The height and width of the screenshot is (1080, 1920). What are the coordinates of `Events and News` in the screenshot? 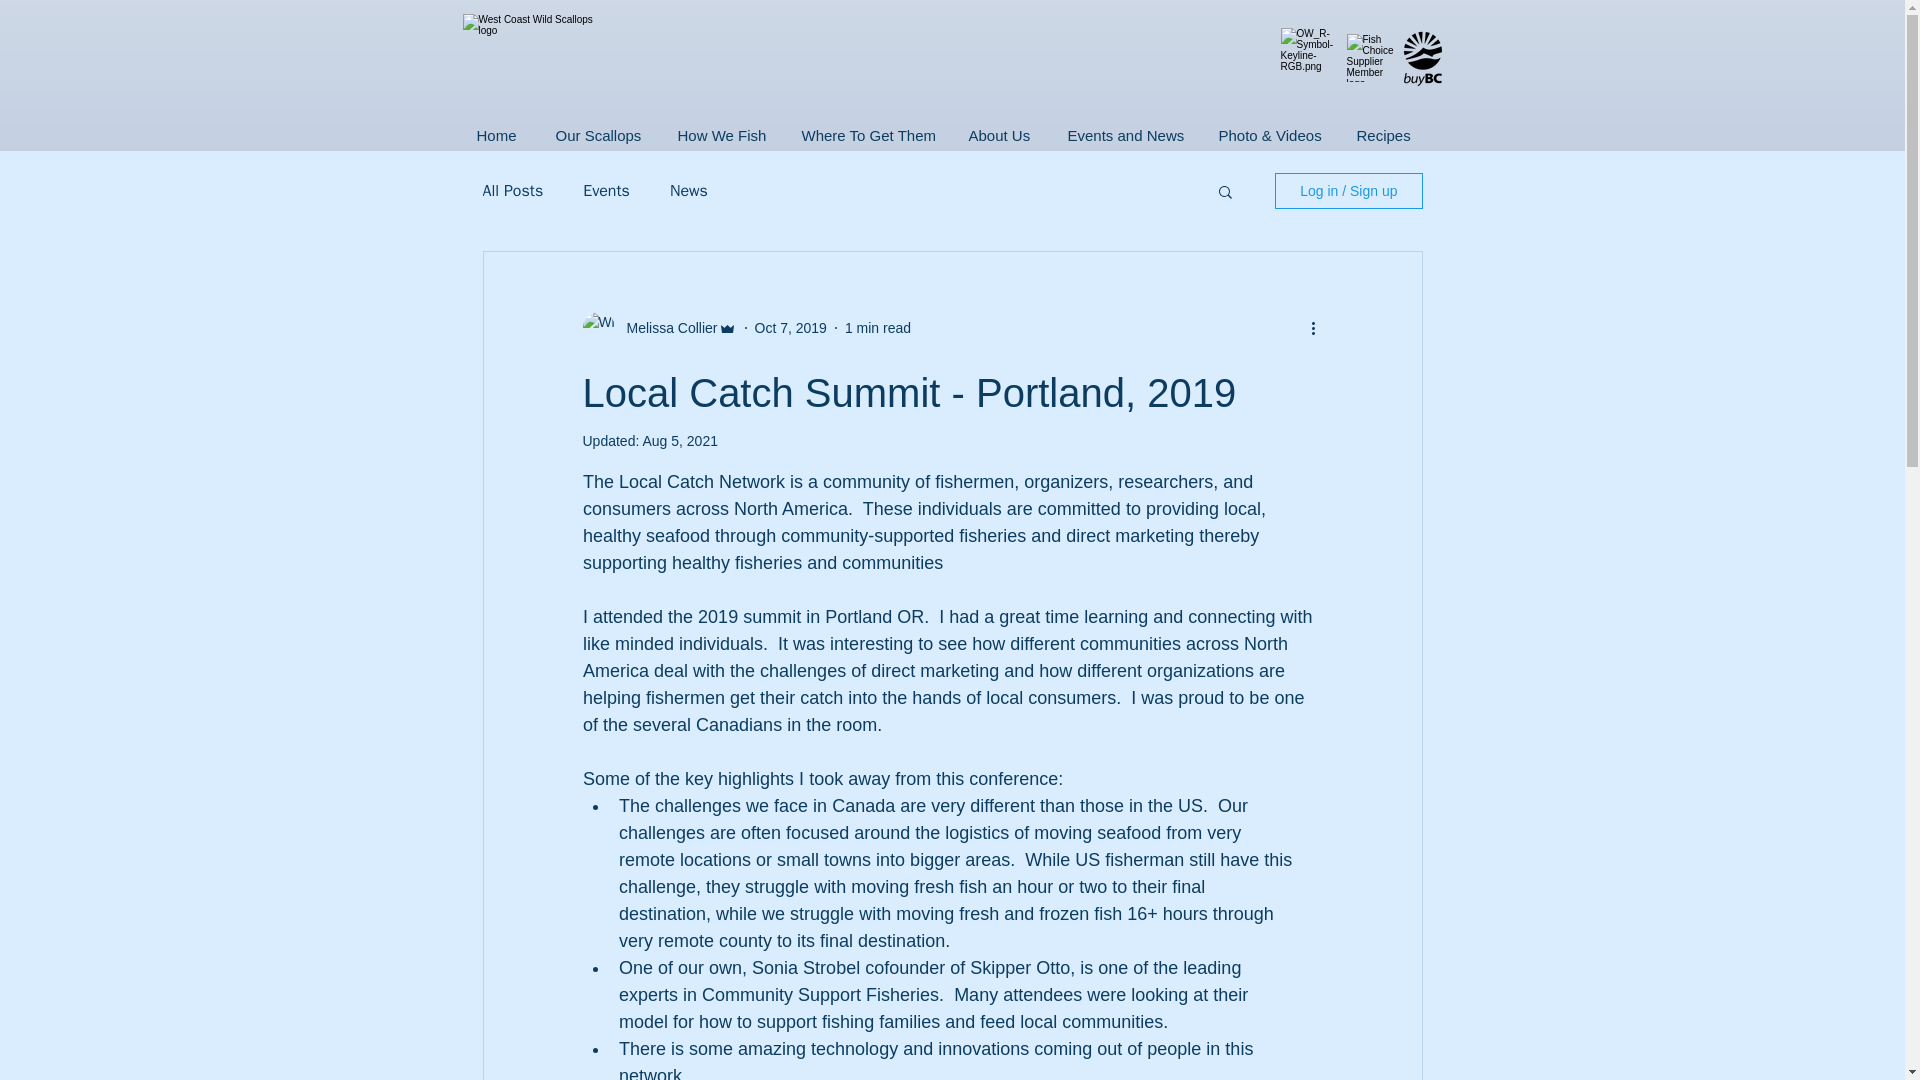 It's located at (1123, 135).